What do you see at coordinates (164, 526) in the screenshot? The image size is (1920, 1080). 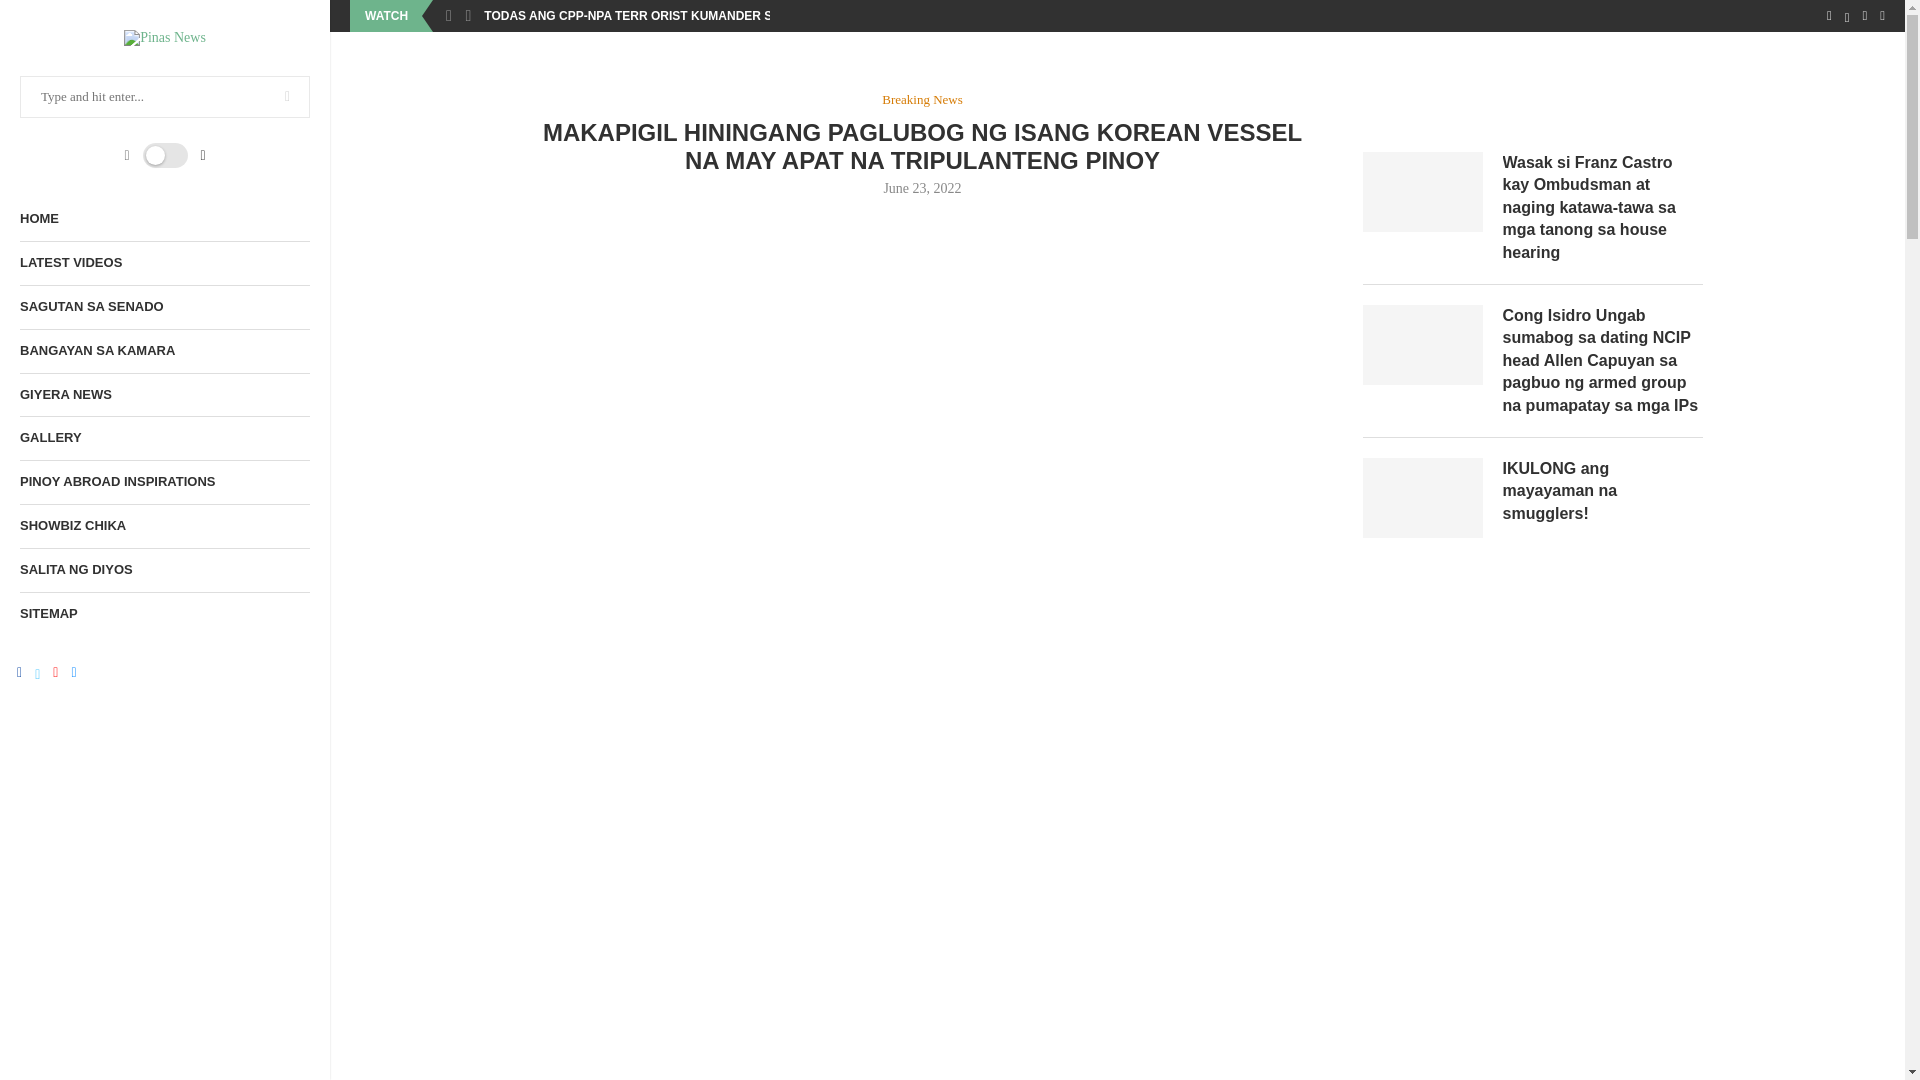 I see `SHOWBIZ CHIKA` at bounding box center [164, 526].